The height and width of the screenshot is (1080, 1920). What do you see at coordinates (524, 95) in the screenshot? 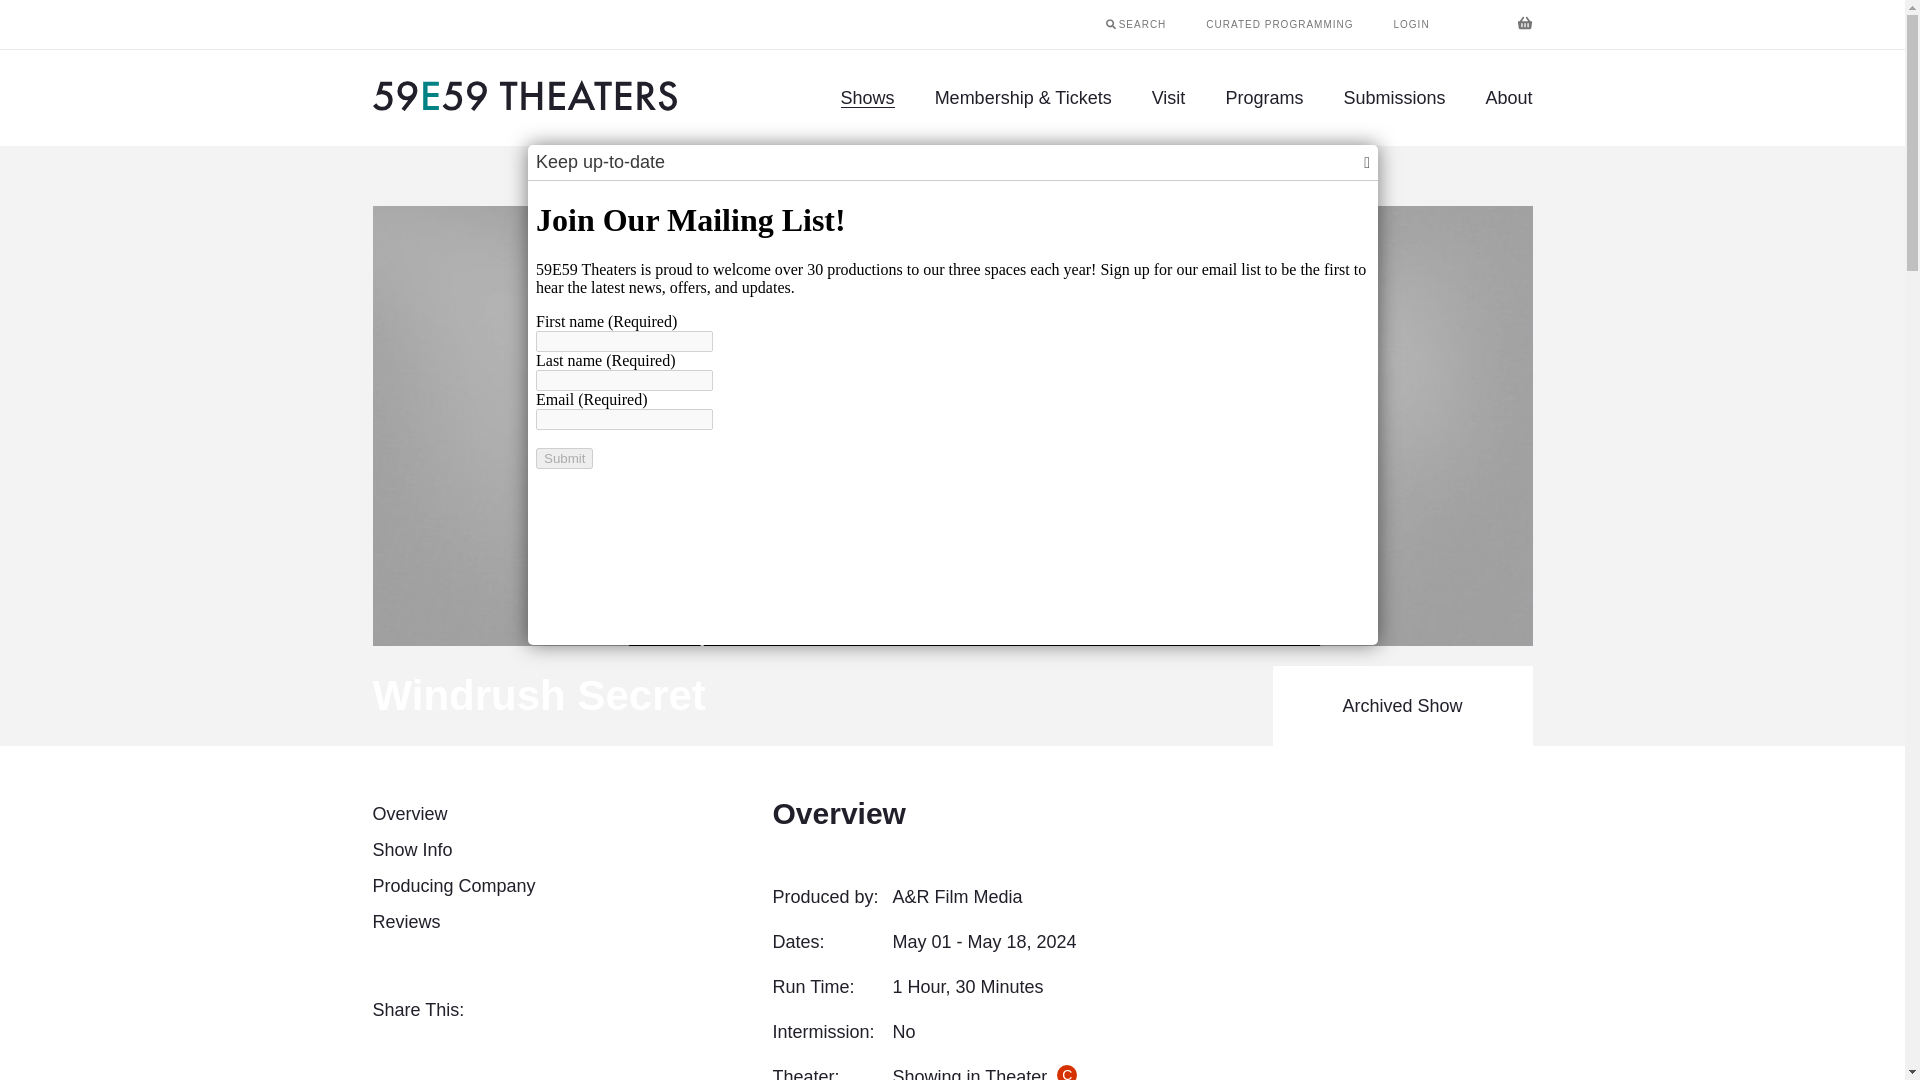
I see `logo-59e59` at bounding box center [524, 95].